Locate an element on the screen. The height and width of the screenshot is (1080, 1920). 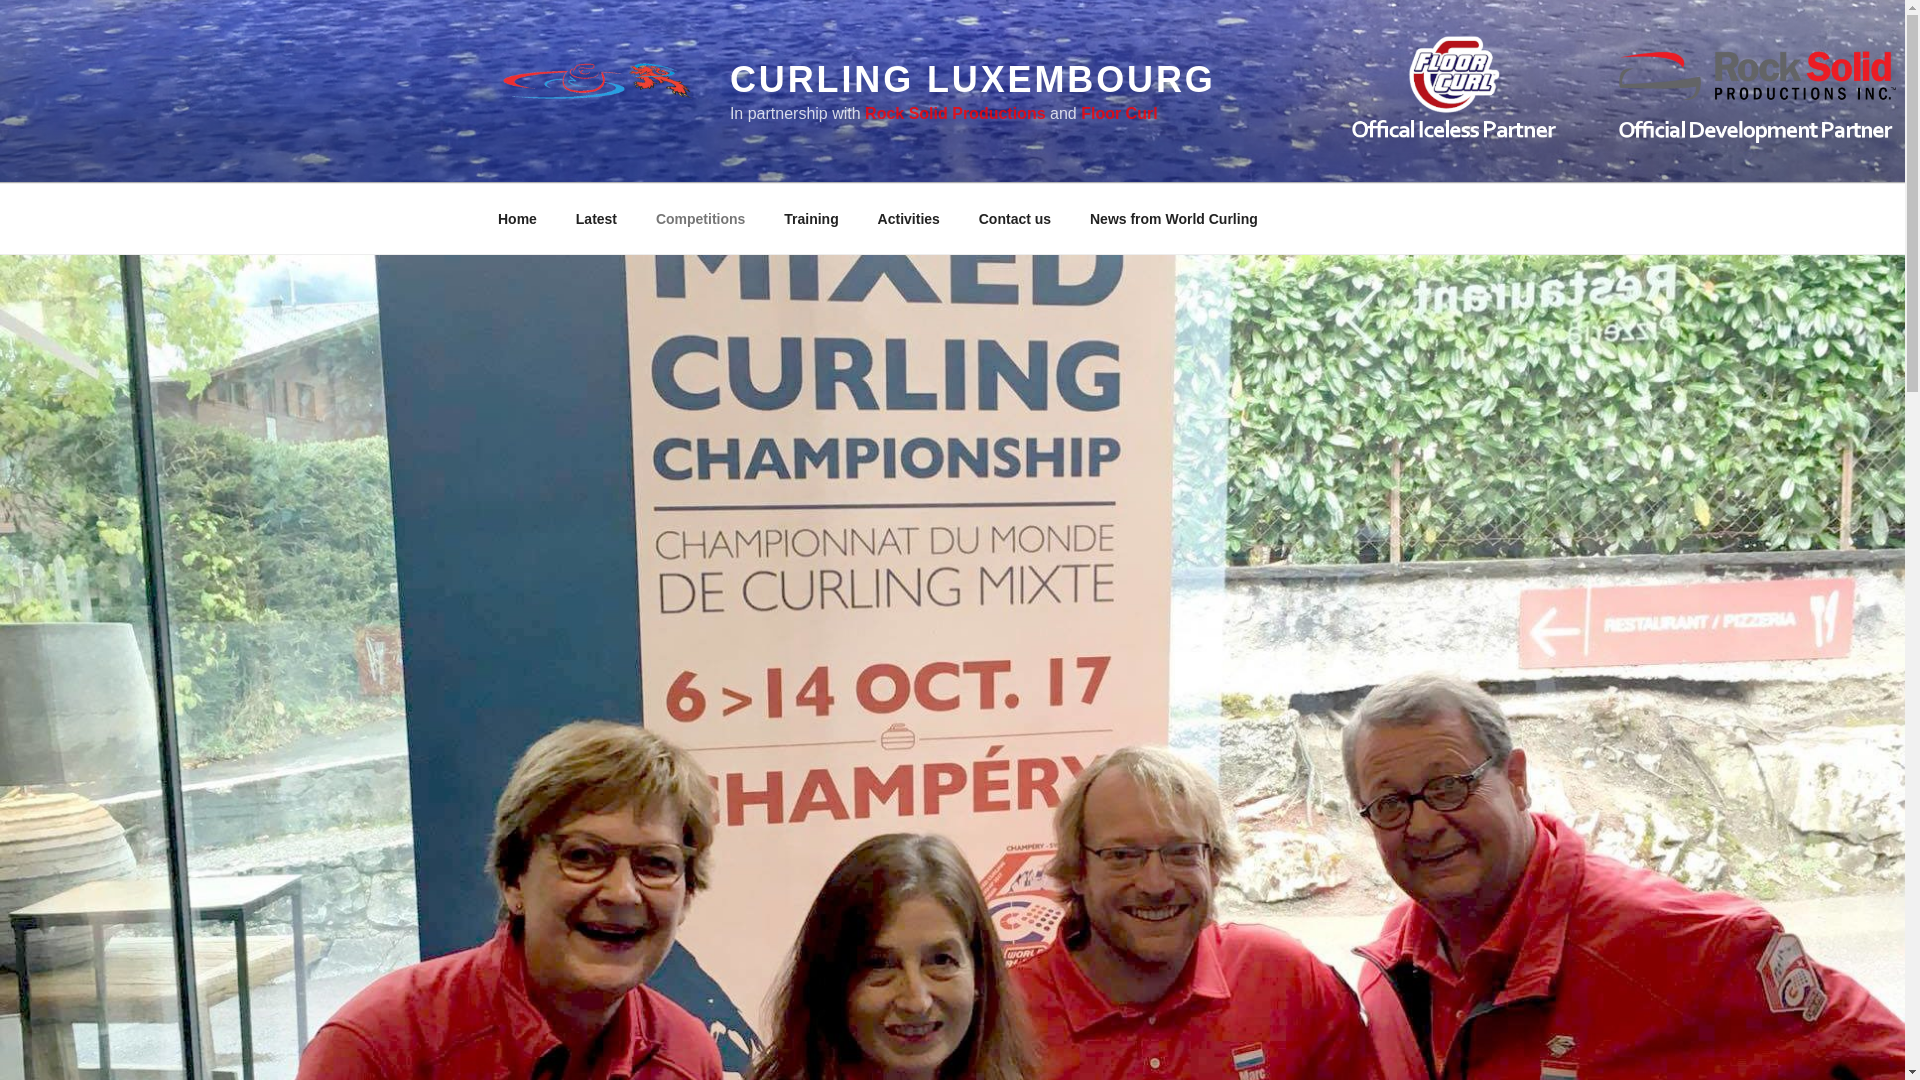
Activities is located at coordinates (908, 218).